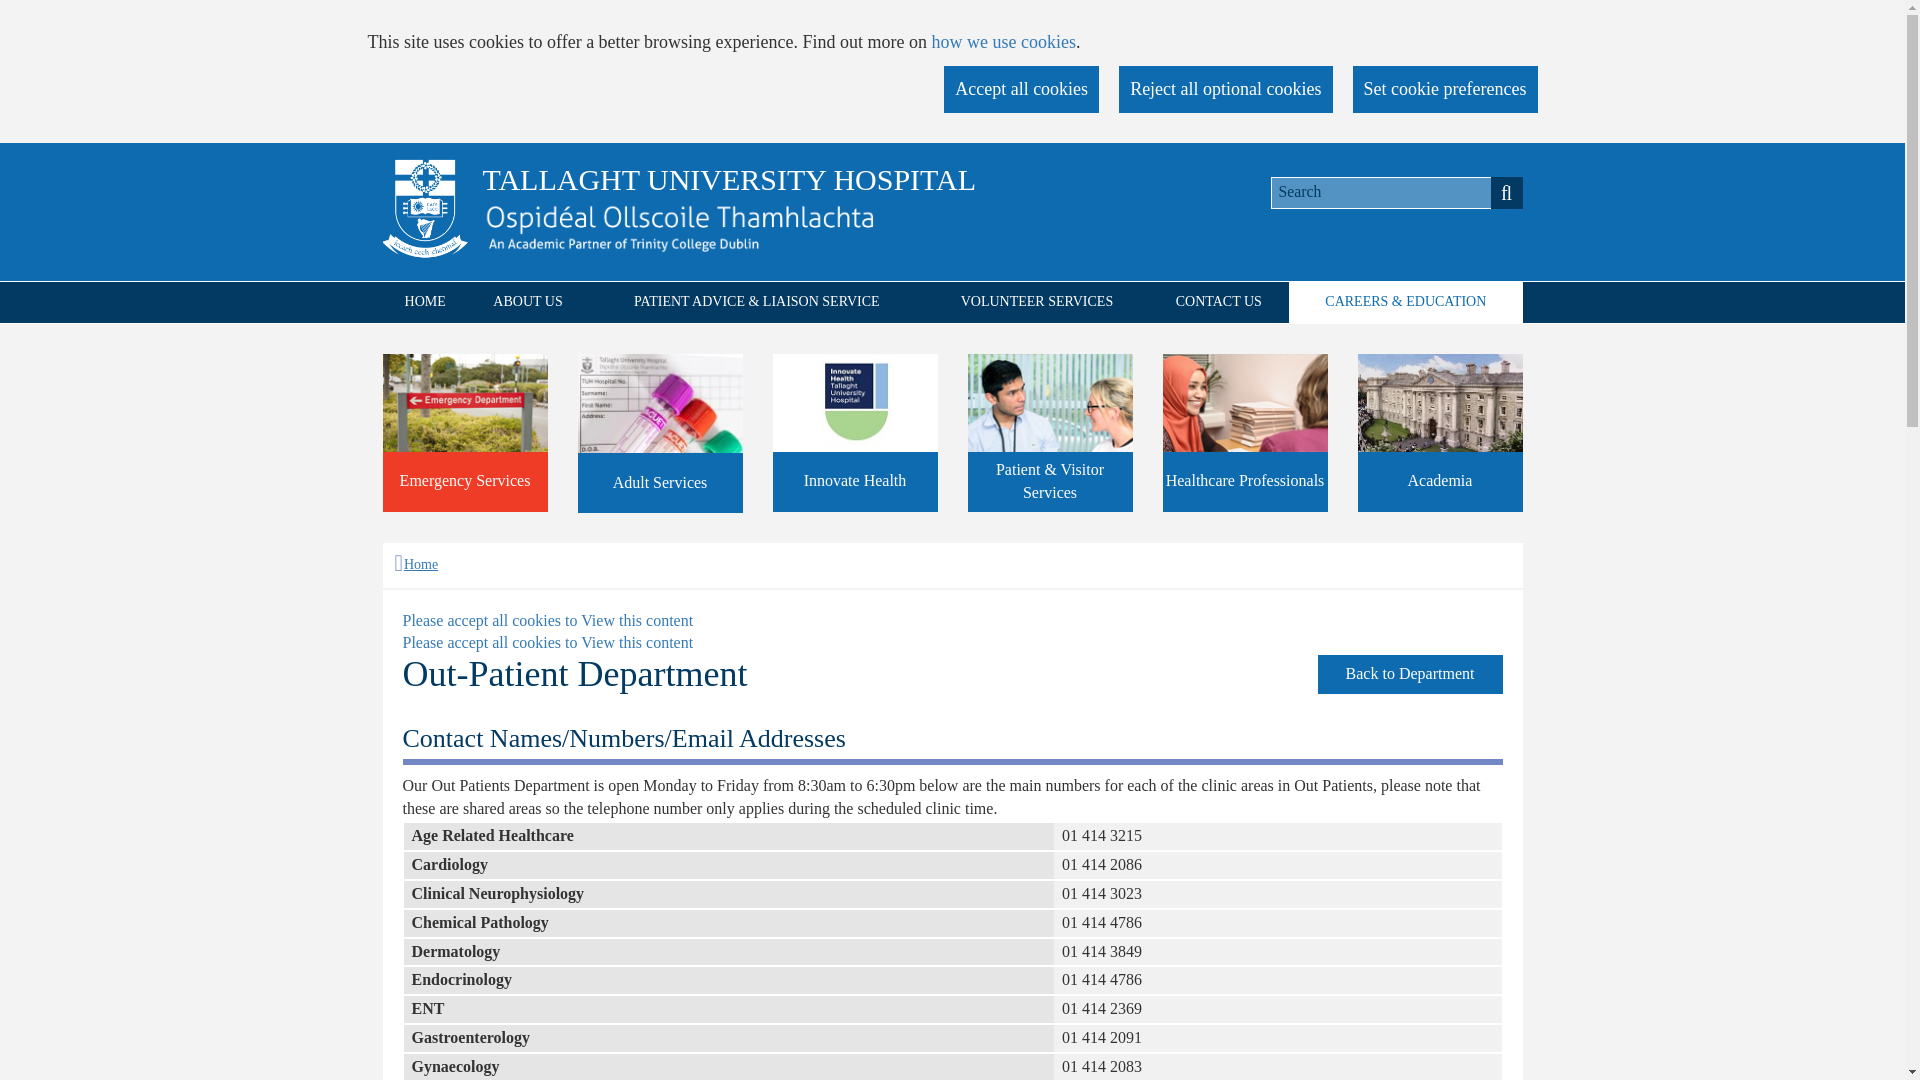 Image resolution: width=1920 pixels, height=1080 pixels. Describe the element at coordinates (1244, 432) in the screenshot. I see `Healthcare Professionals` at that location.